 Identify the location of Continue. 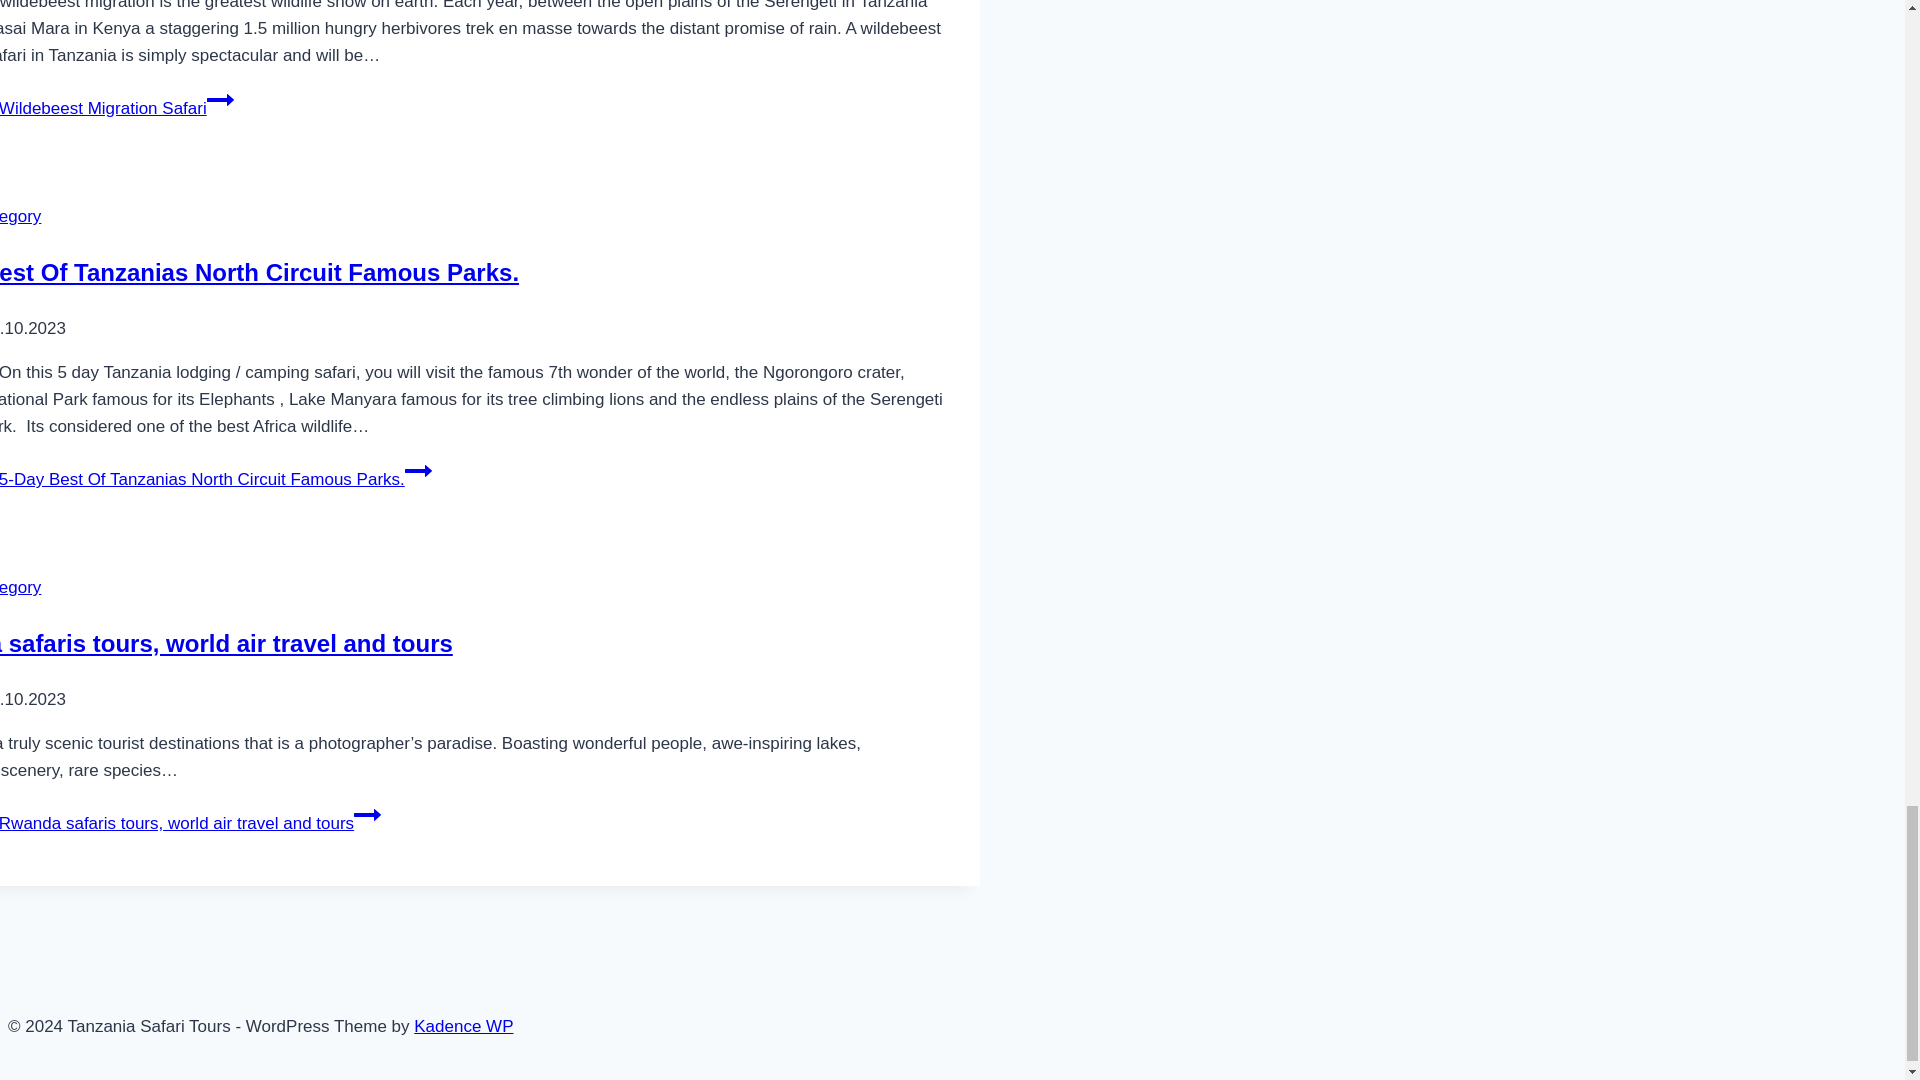
(366, 815).